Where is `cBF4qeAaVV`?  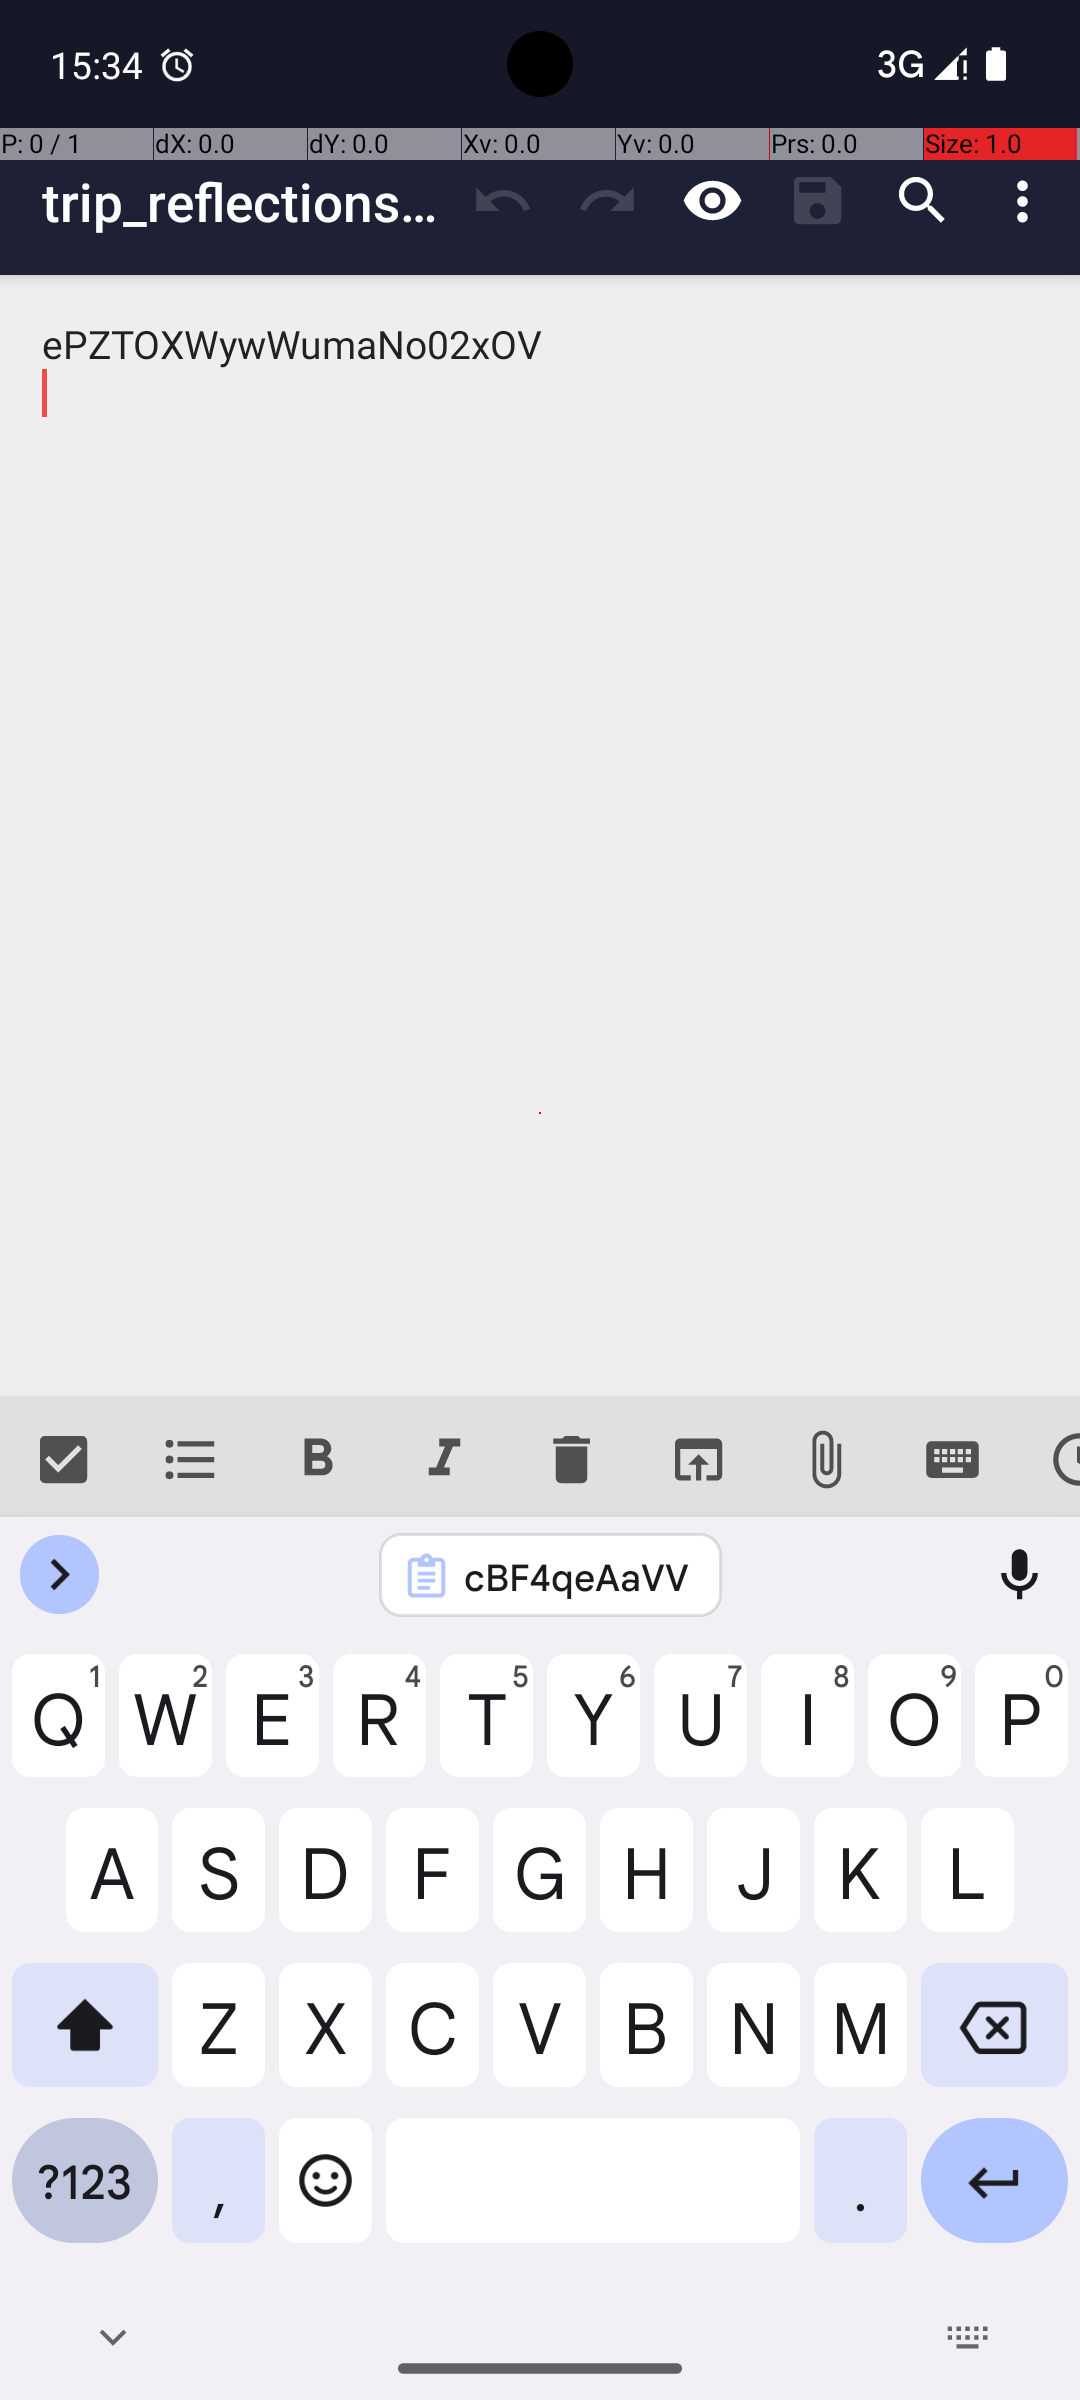
cBF4qeAaVV is located at coordinates (577, 1576).